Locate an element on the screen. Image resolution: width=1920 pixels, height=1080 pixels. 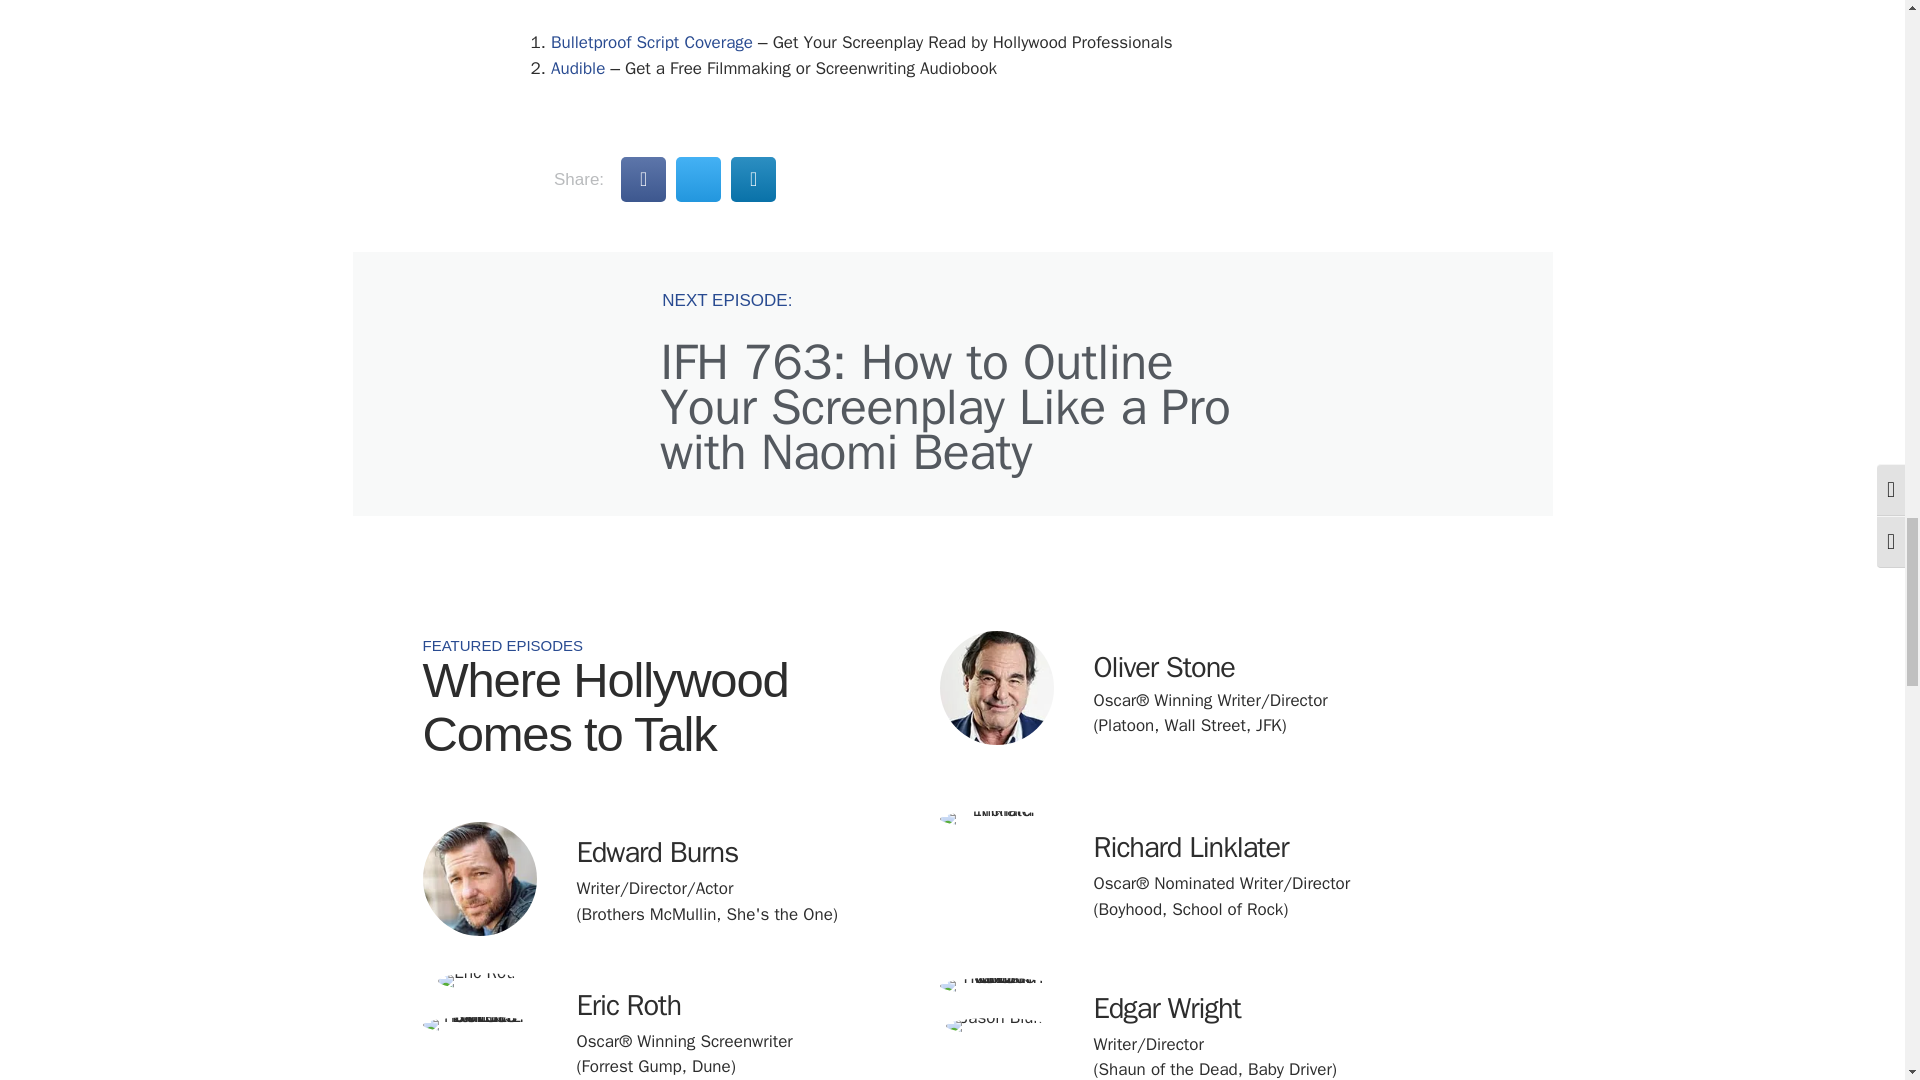
Richard Linklater is located at coordinates (997, 819).